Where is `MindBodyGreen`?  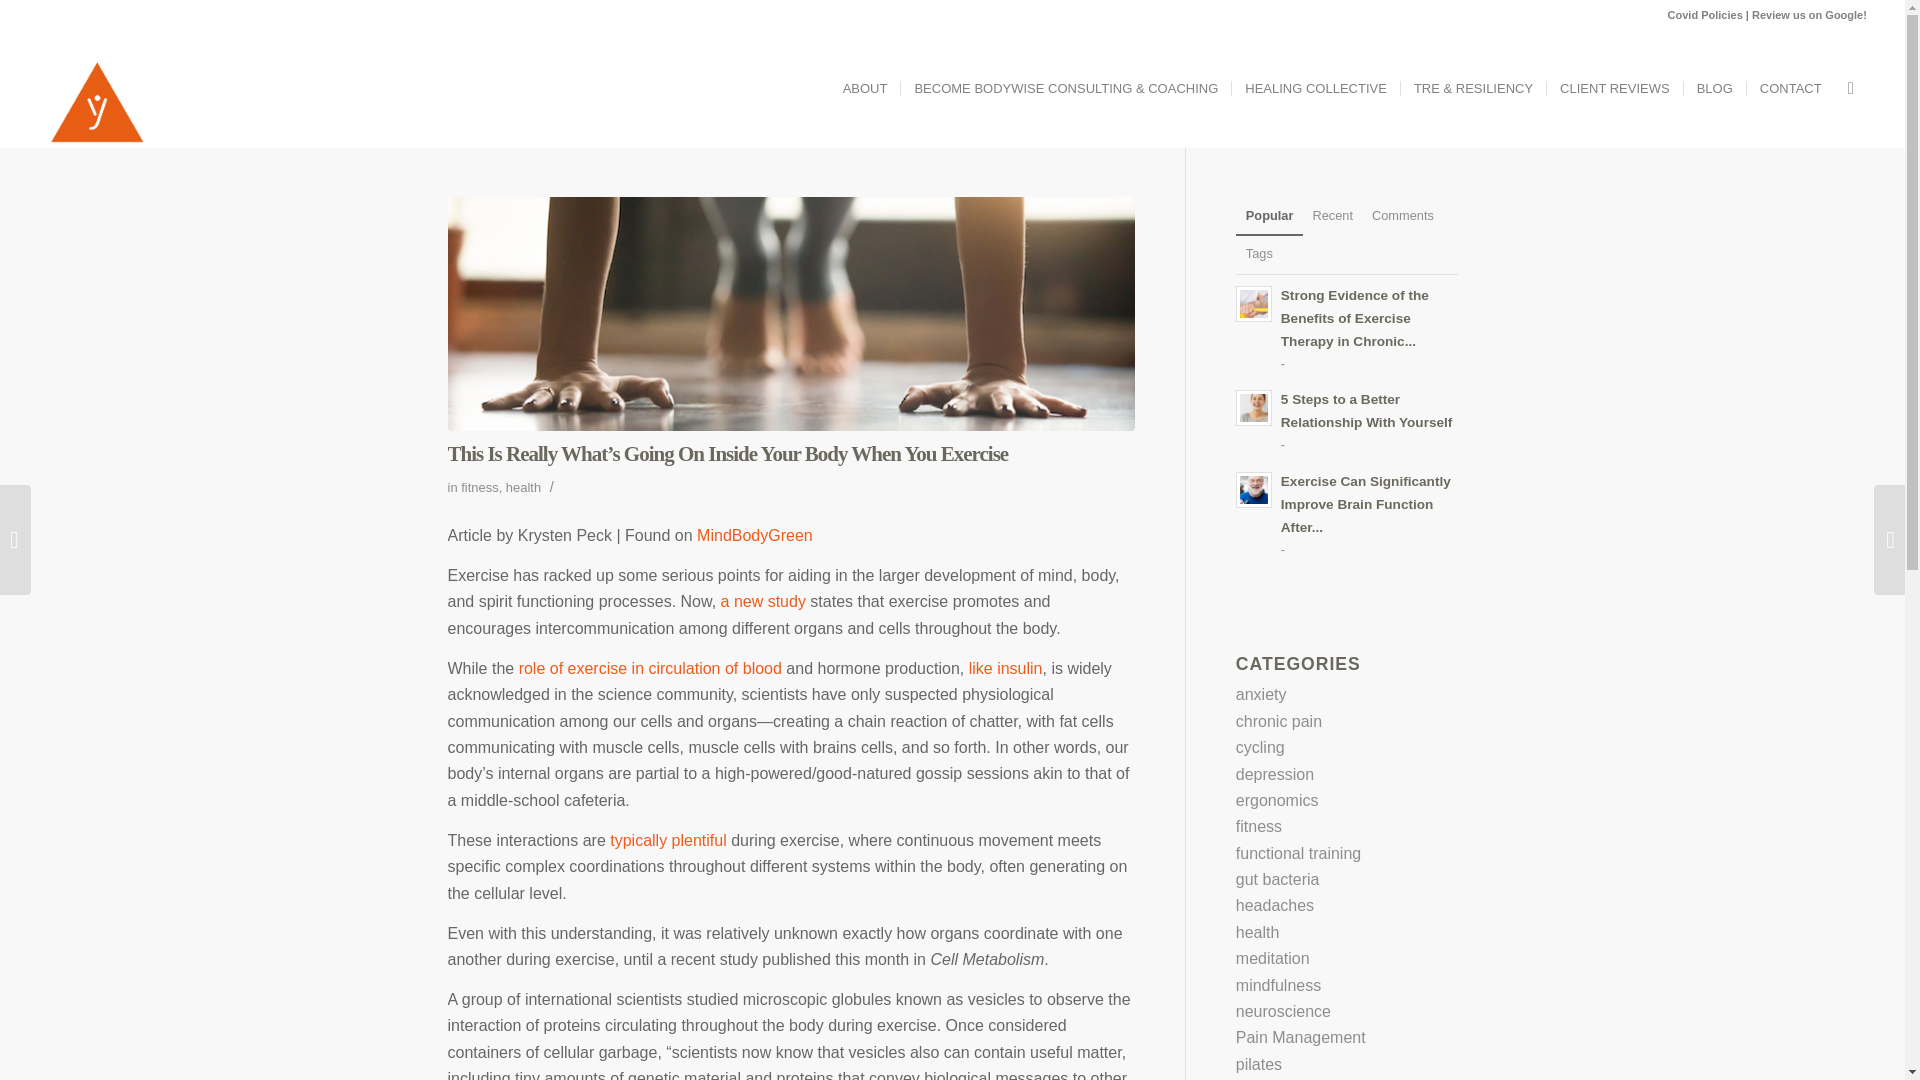
MindBodyGreen is located at coordinates (754, 536).